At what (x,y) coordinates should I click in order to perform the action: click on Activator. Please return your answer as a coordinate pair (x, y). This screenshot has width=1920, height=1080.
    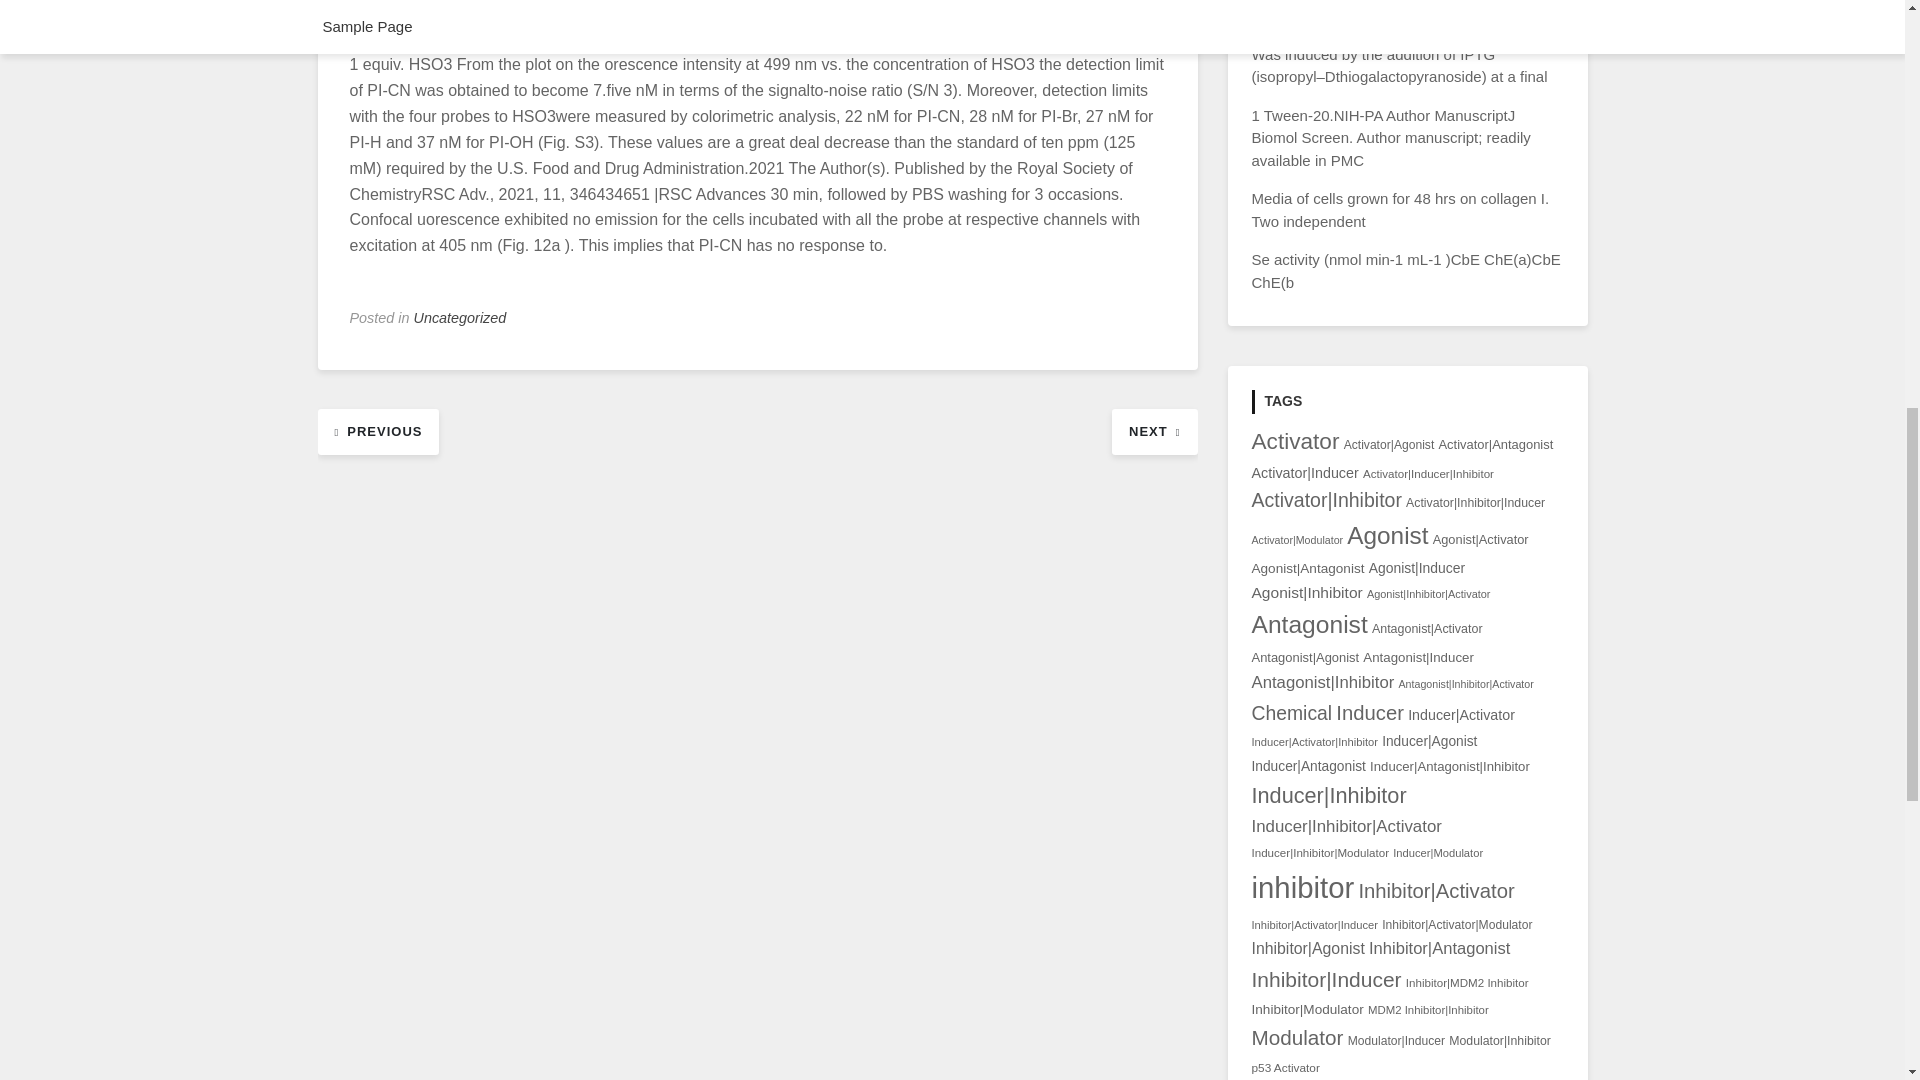
    Looking at the image, I should click on (1296, 440).